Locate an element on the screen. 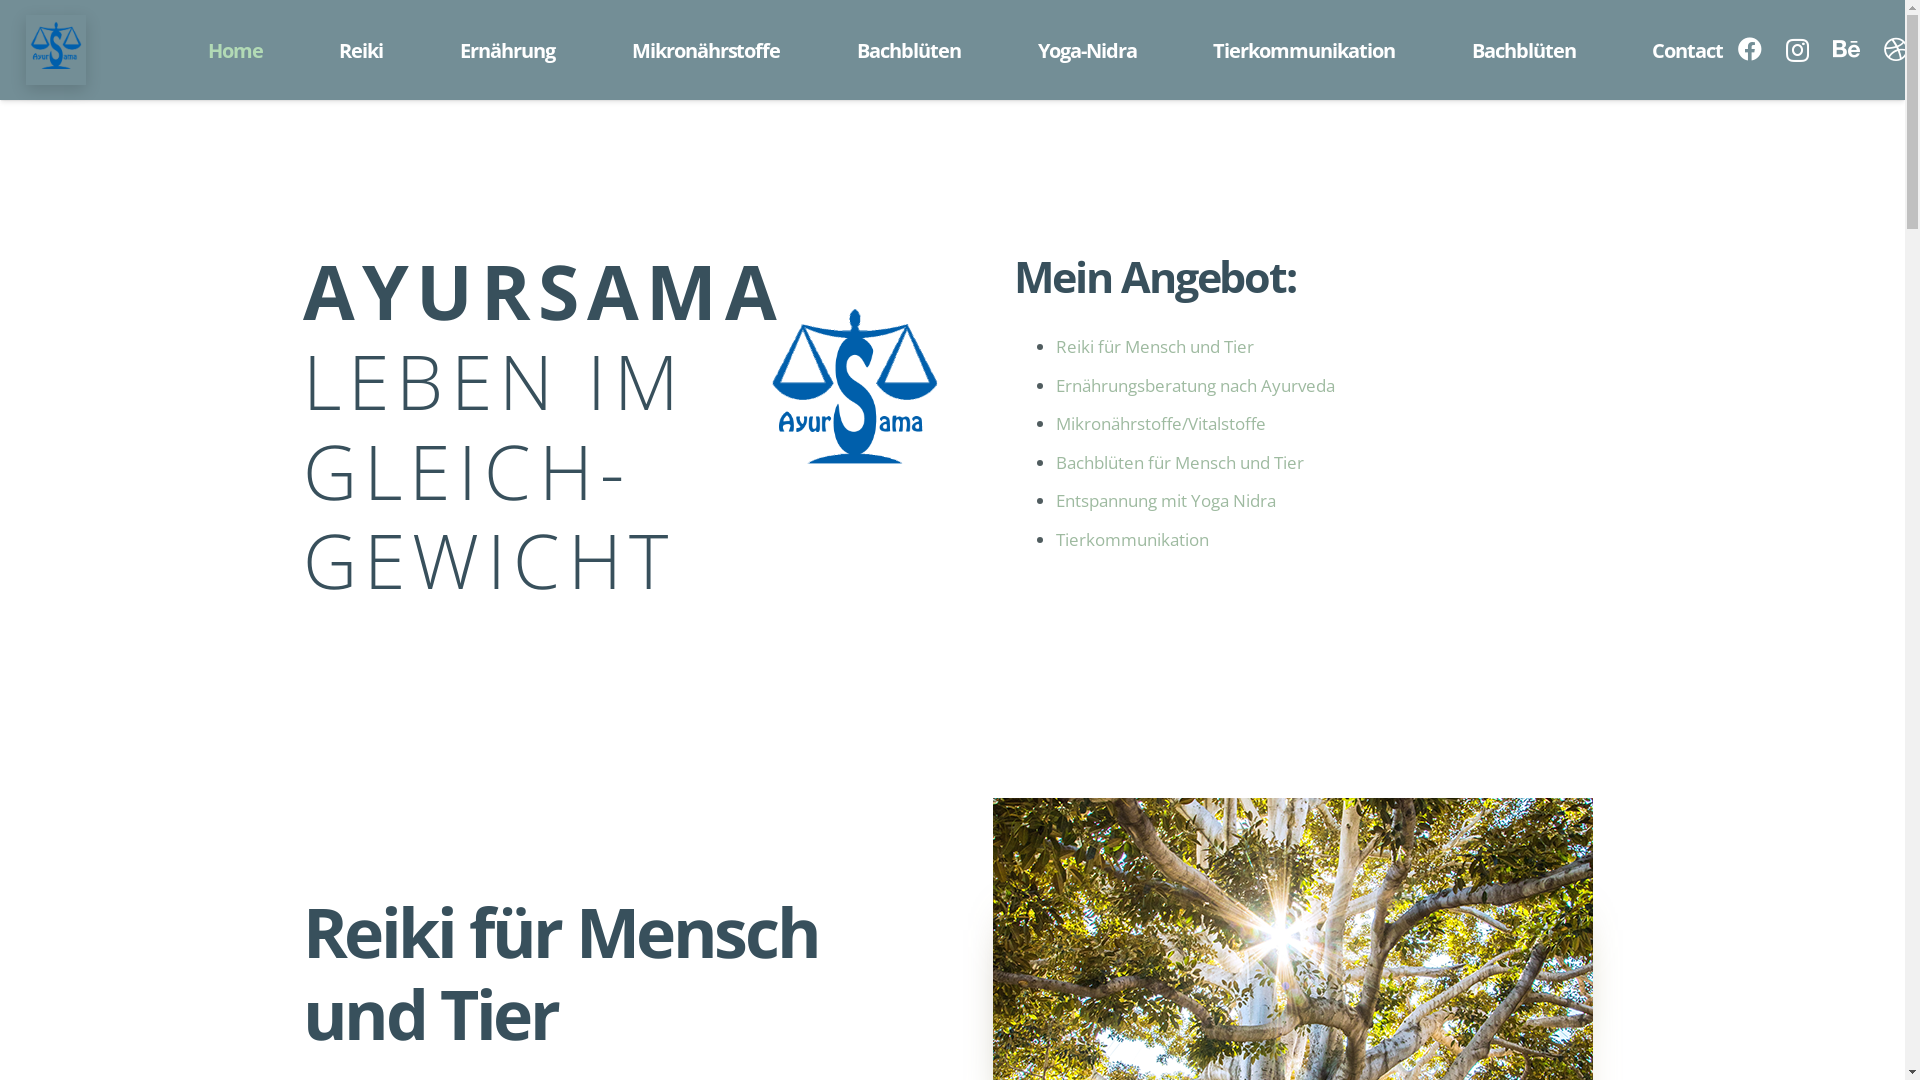 The height and width of the screenshot is (1080, 1920). Tierkommunikation is located at coordinates (1304, 50).